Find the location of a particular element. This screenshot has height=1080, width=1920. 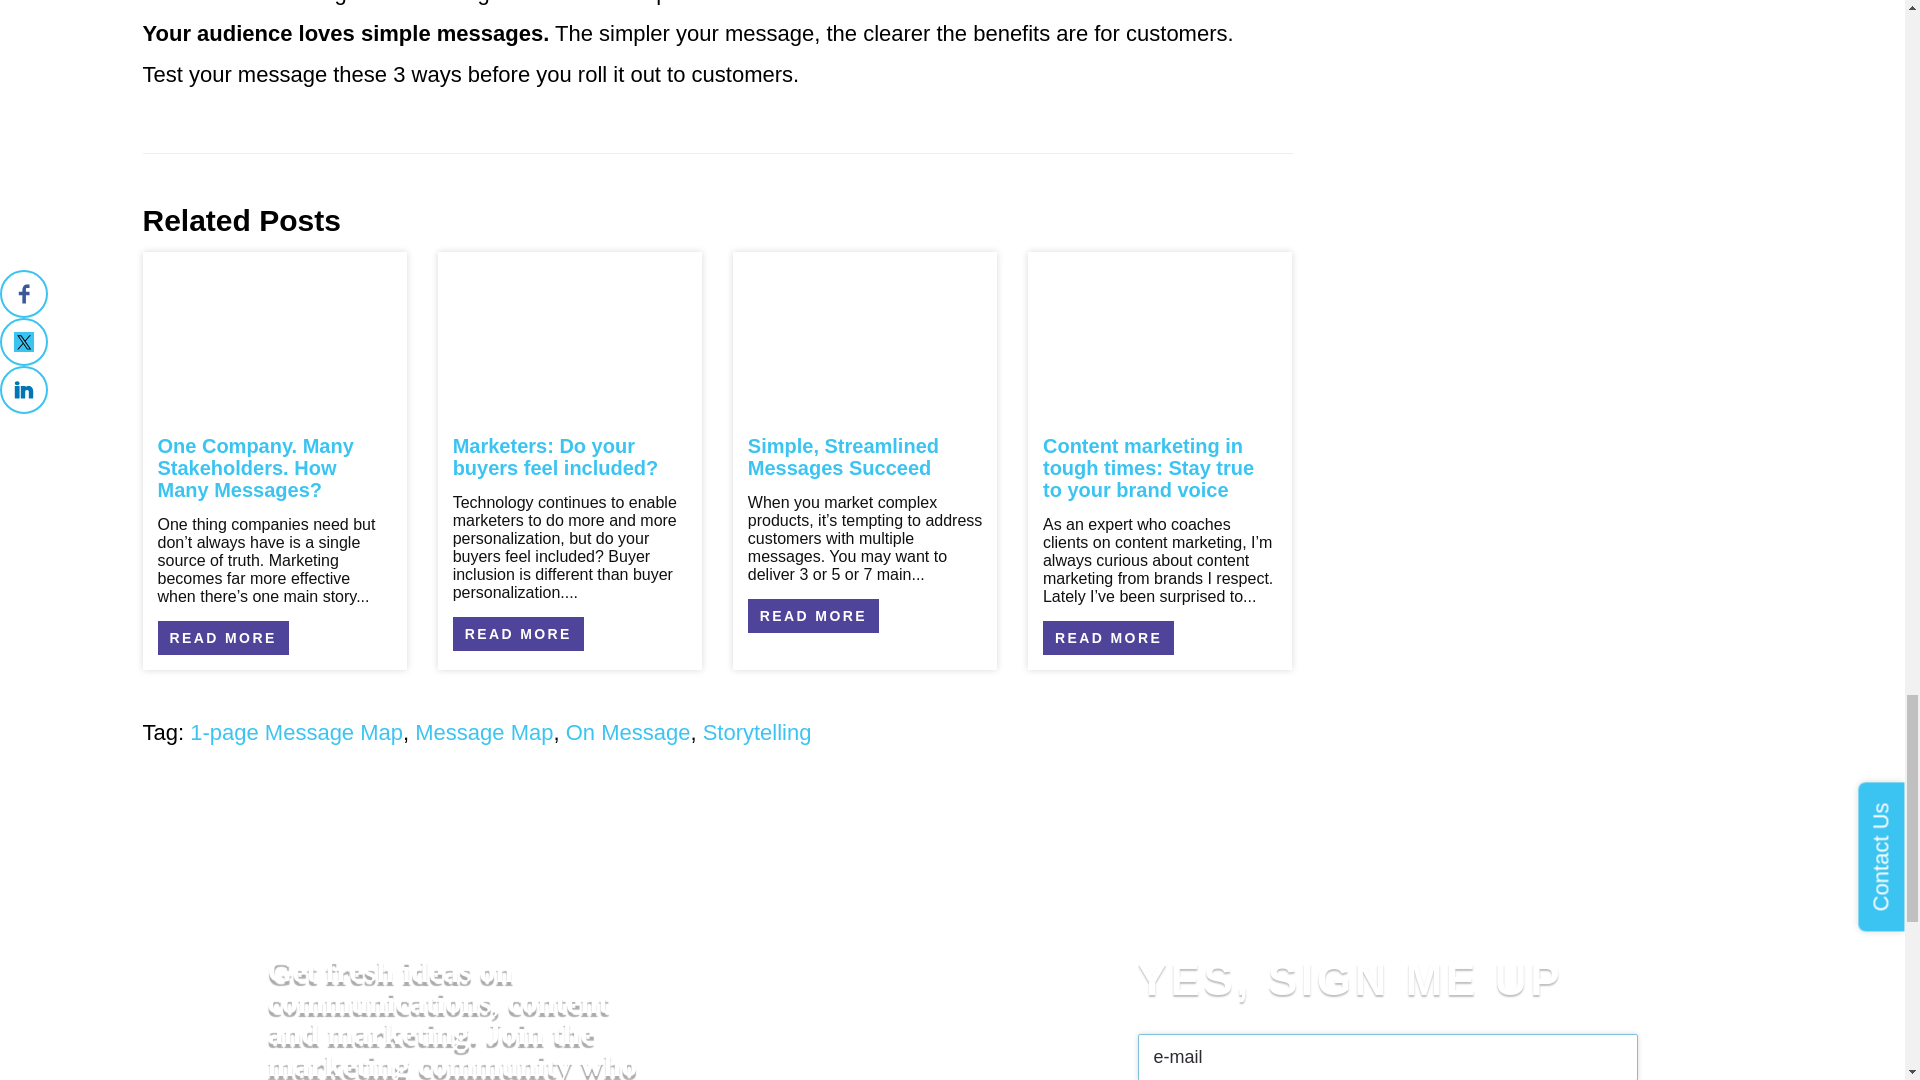

READ MORE is located at coordinates (223, 638).